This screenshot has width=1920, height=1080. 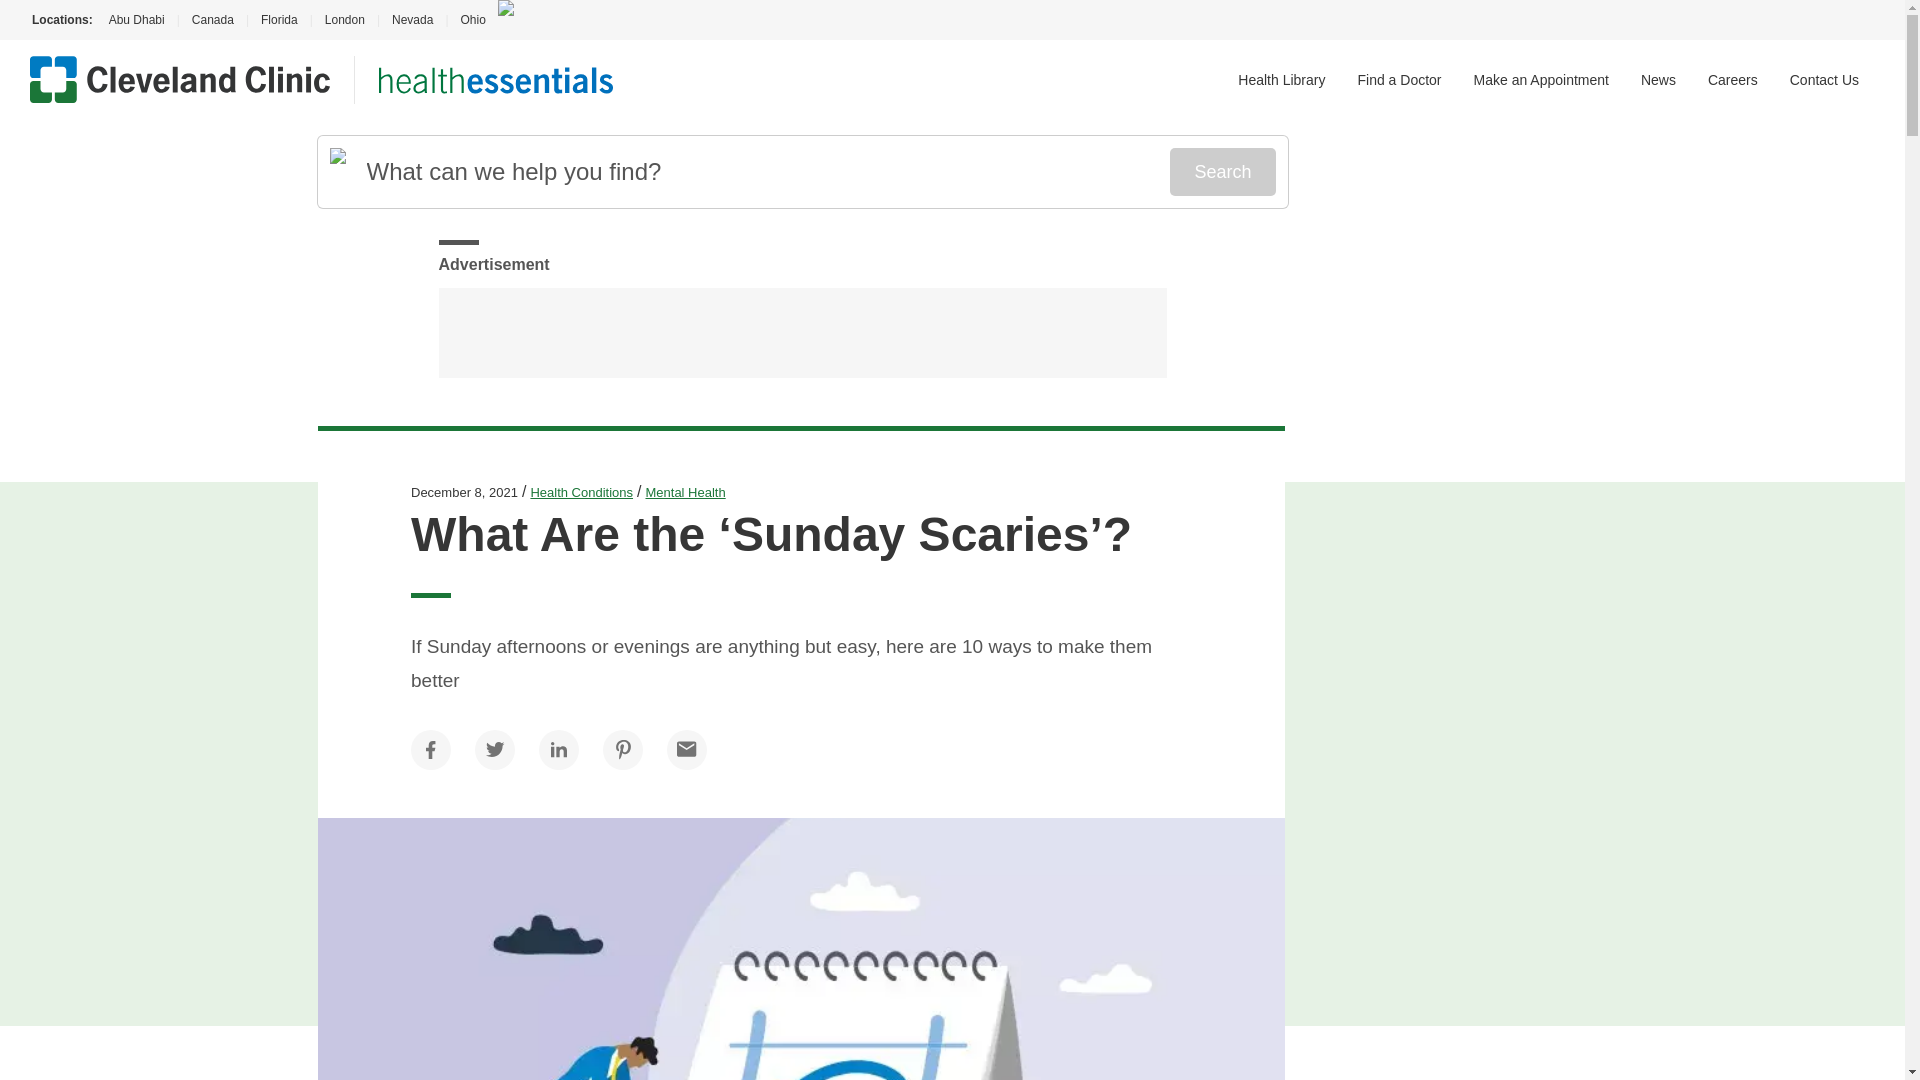 I want to click on News, so click(x=1658, y=80).